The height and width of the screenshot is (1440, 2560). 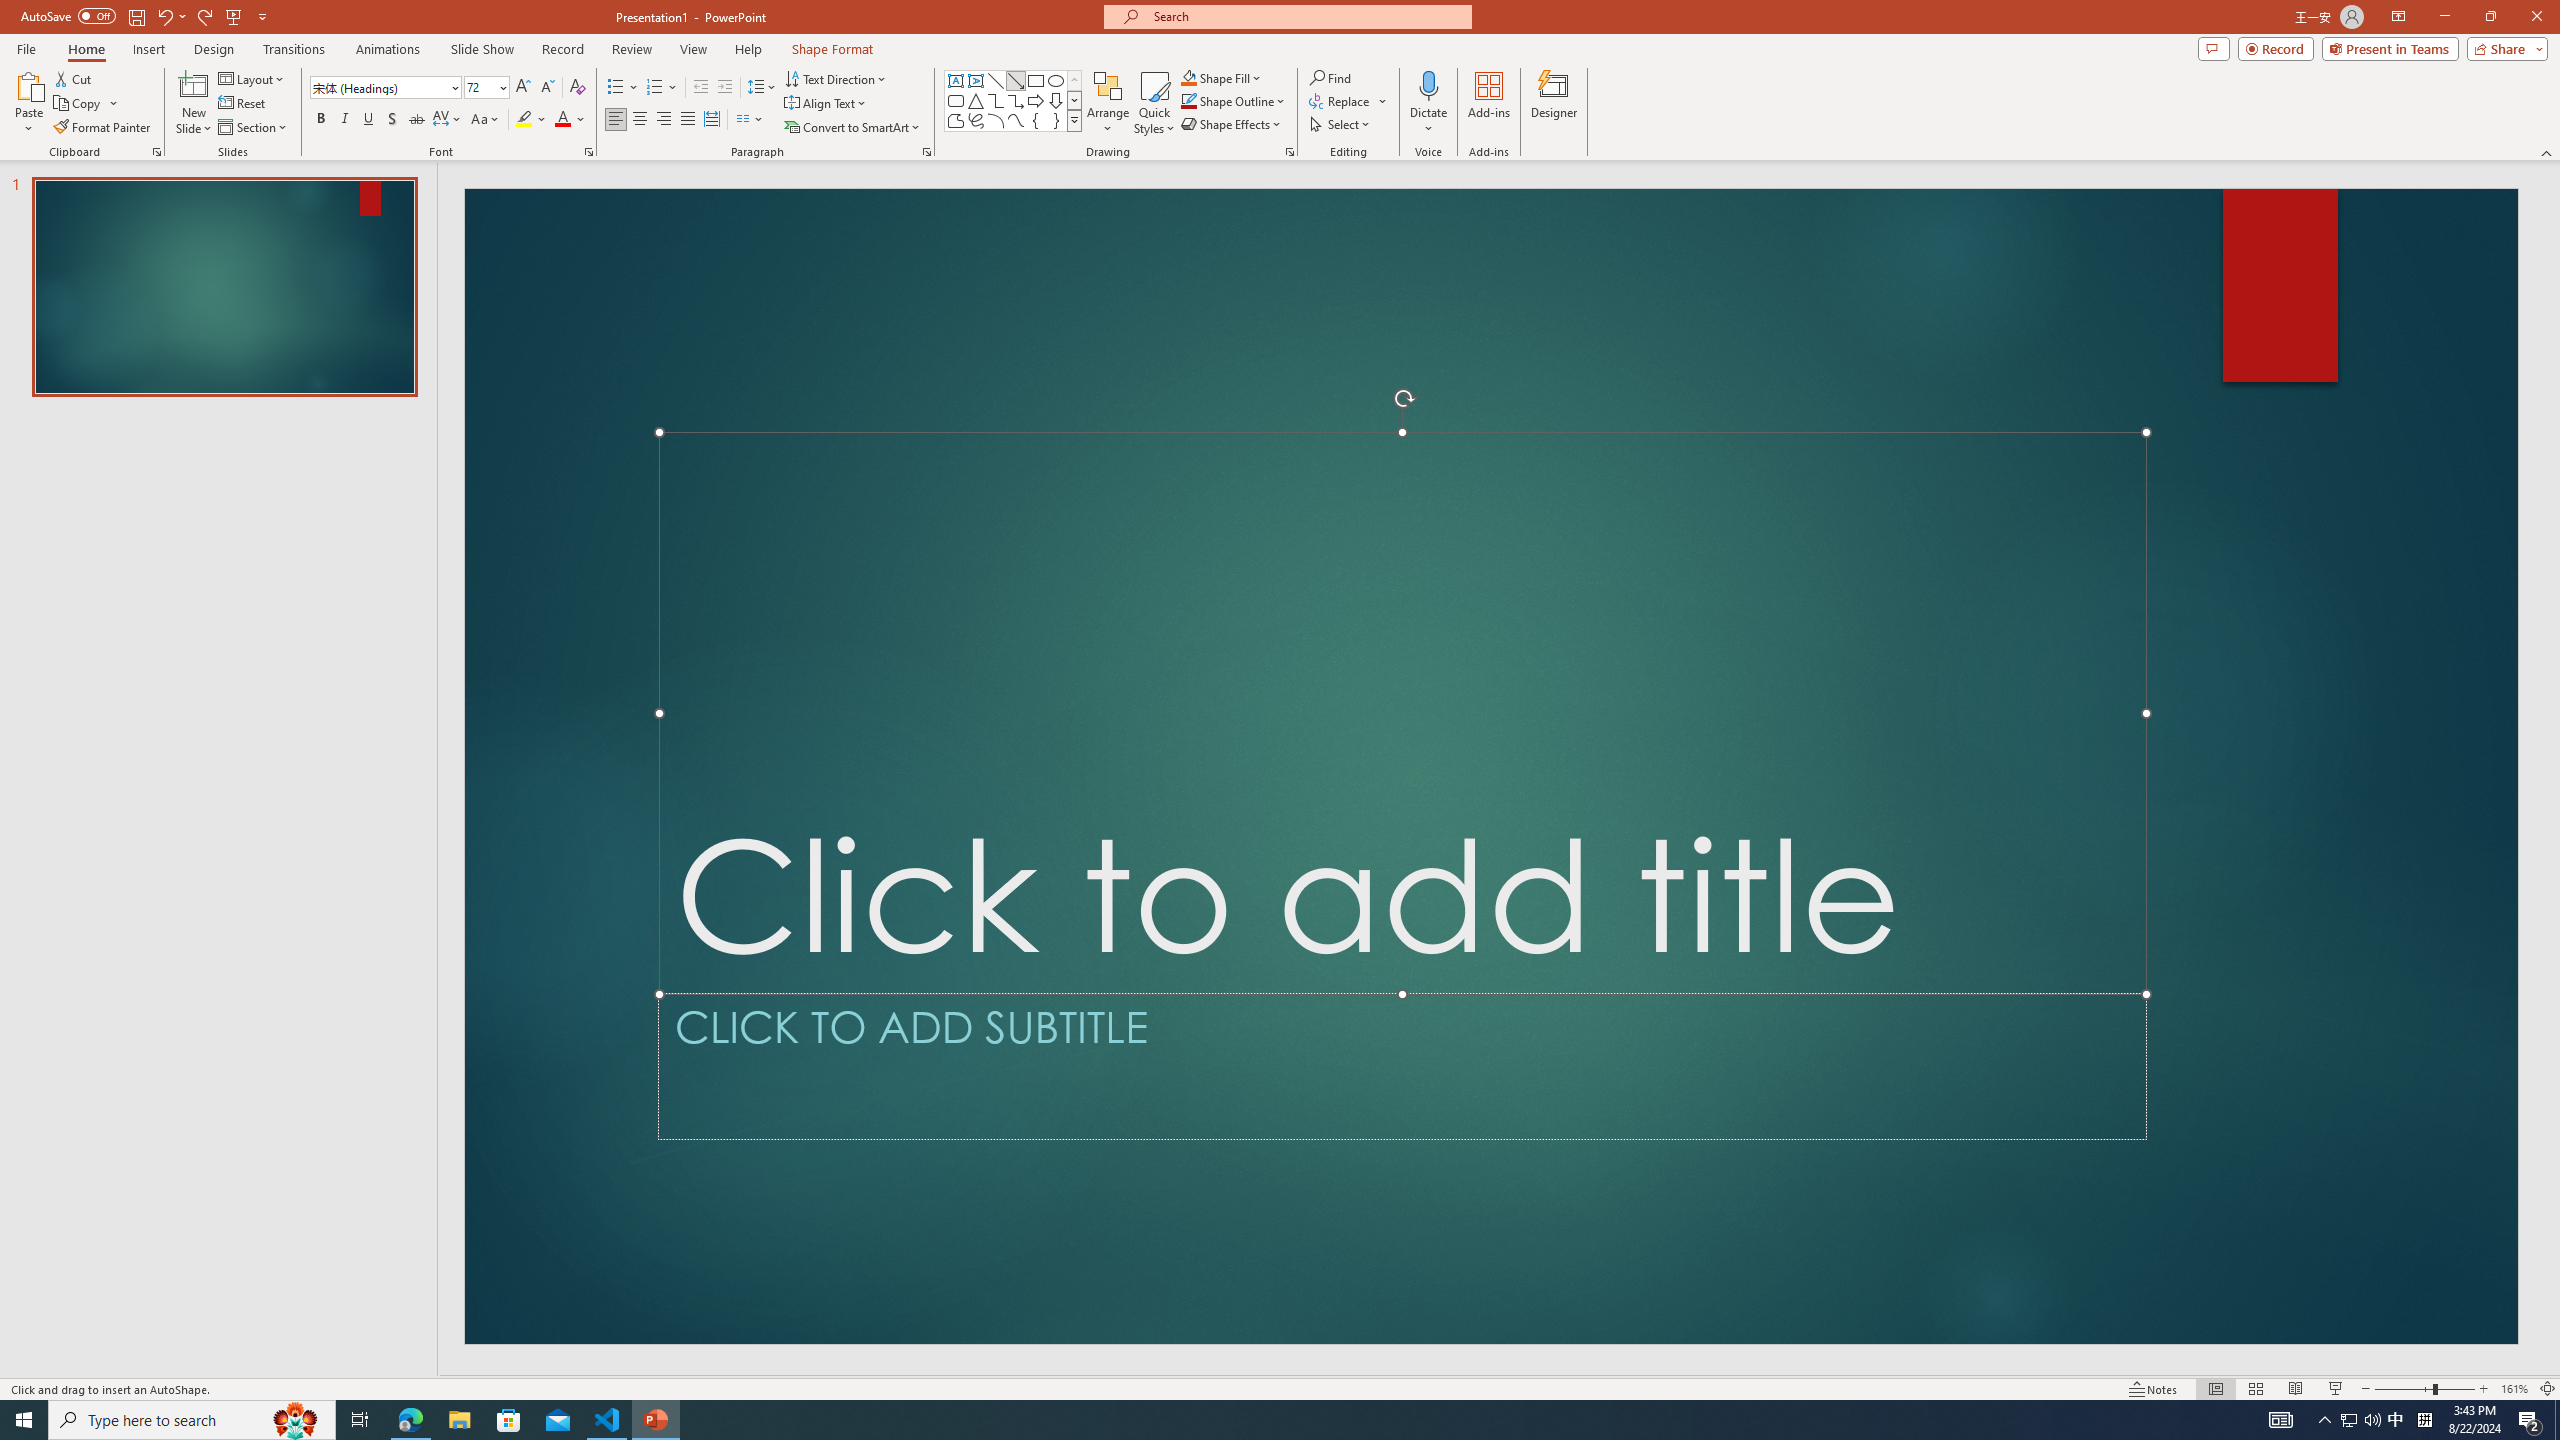 What do you see at coordinates (104, 128) in the screenshot?
I see `Format Painter` at bounding box center [104, 128].